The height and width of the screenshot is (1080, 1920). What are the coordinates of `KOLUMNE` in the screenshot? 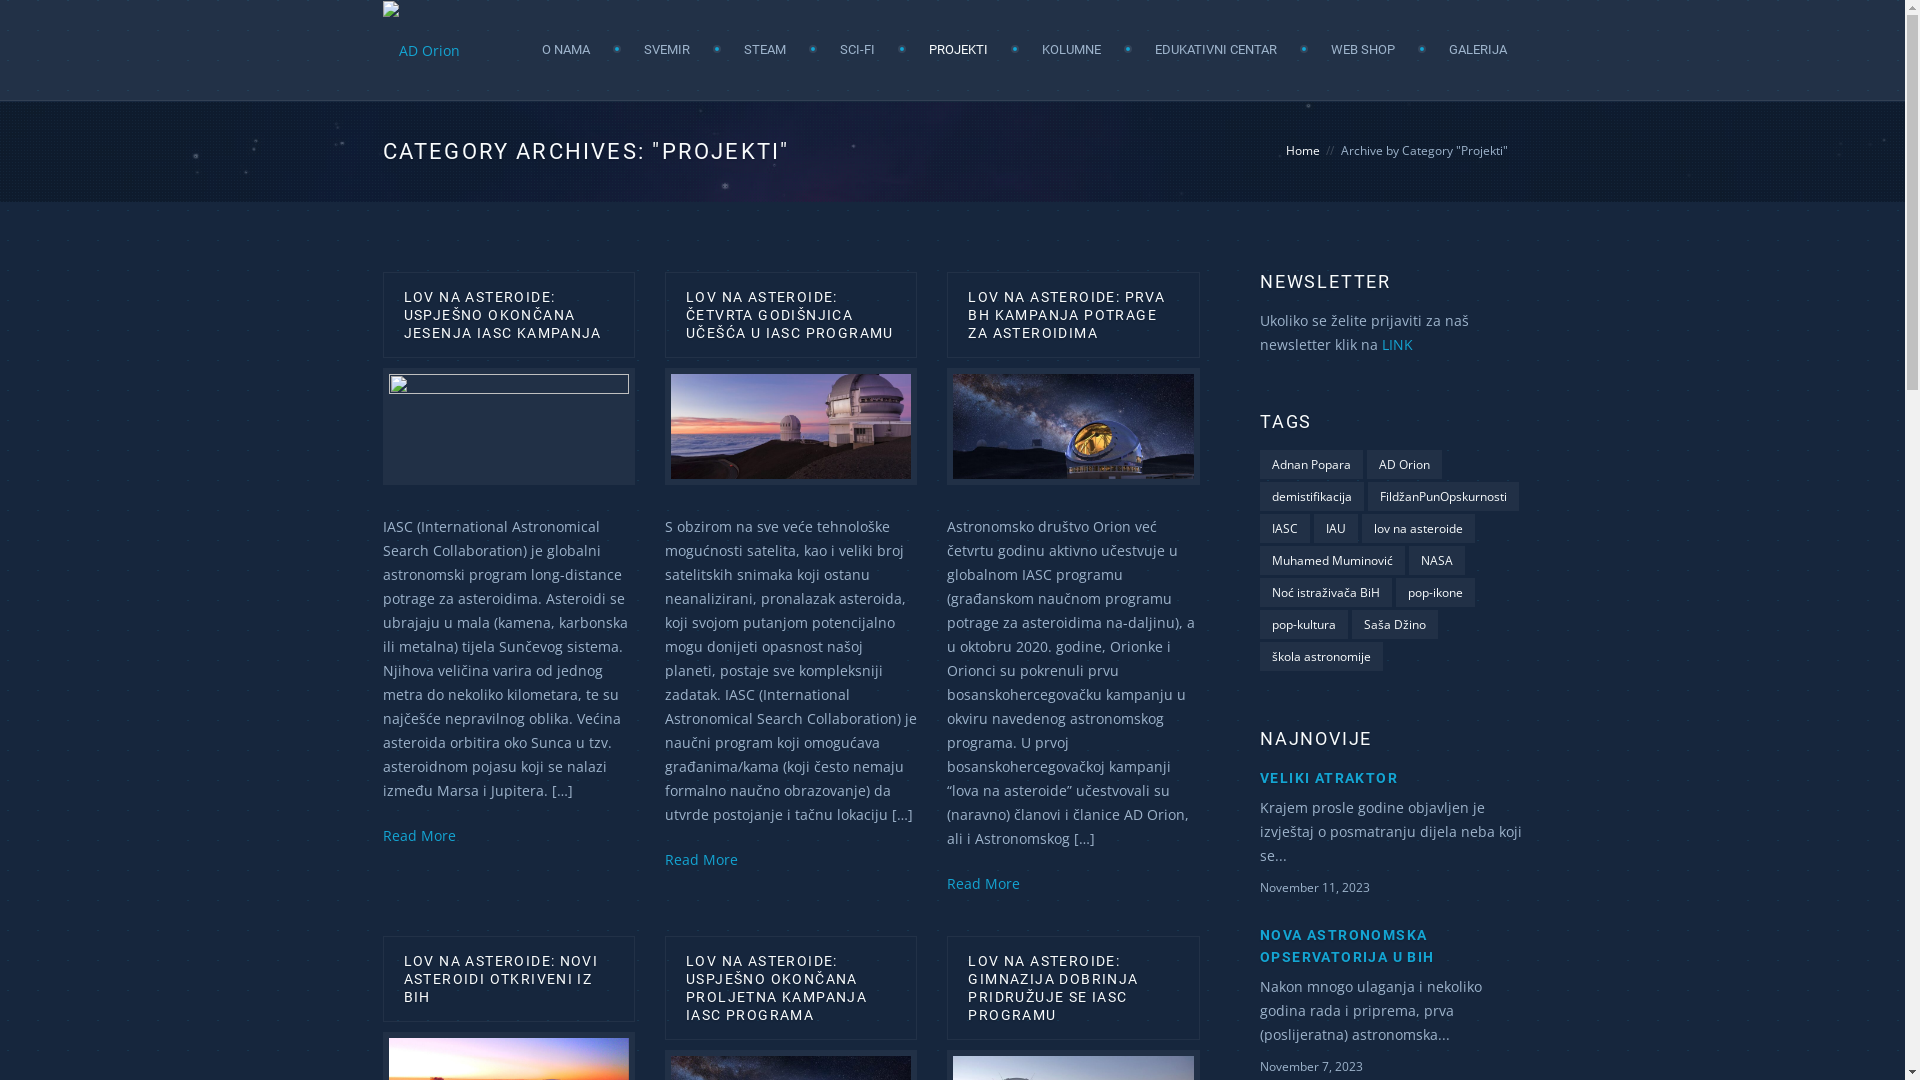 It's located at (1072, 50).